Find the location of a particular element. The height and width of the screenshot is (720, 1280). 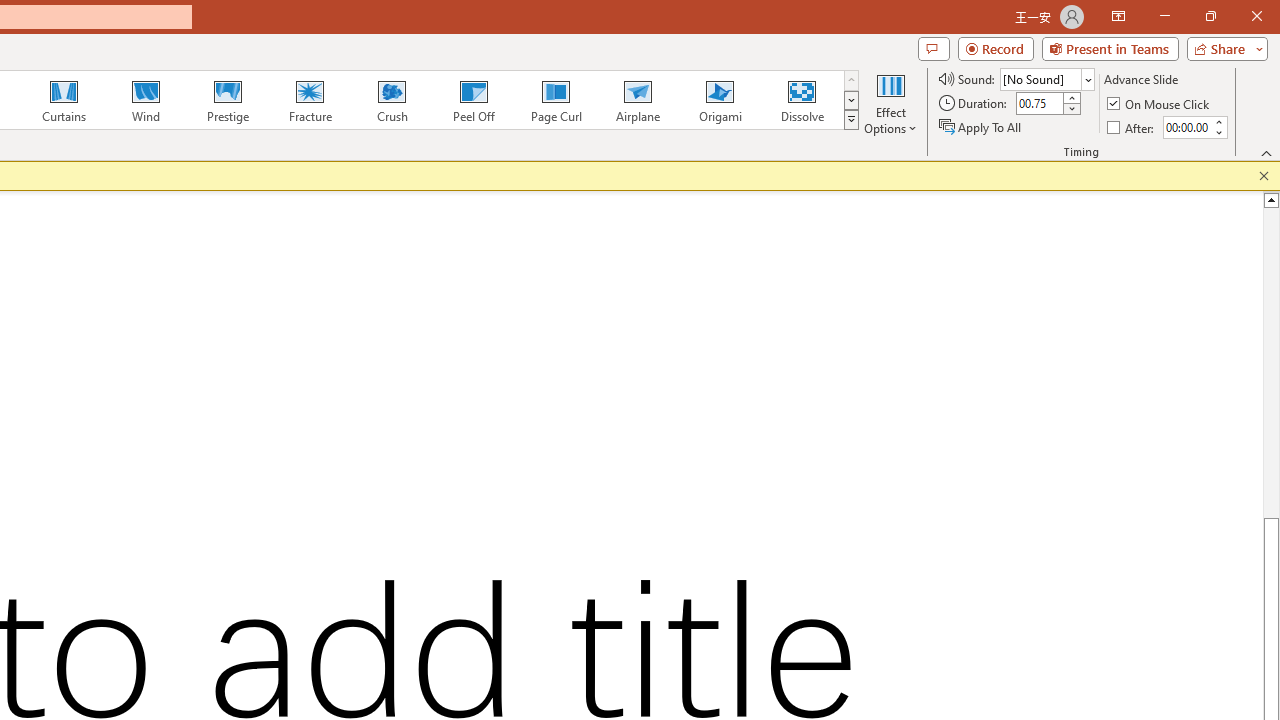

Fracture is located at coordinates (309, 100).